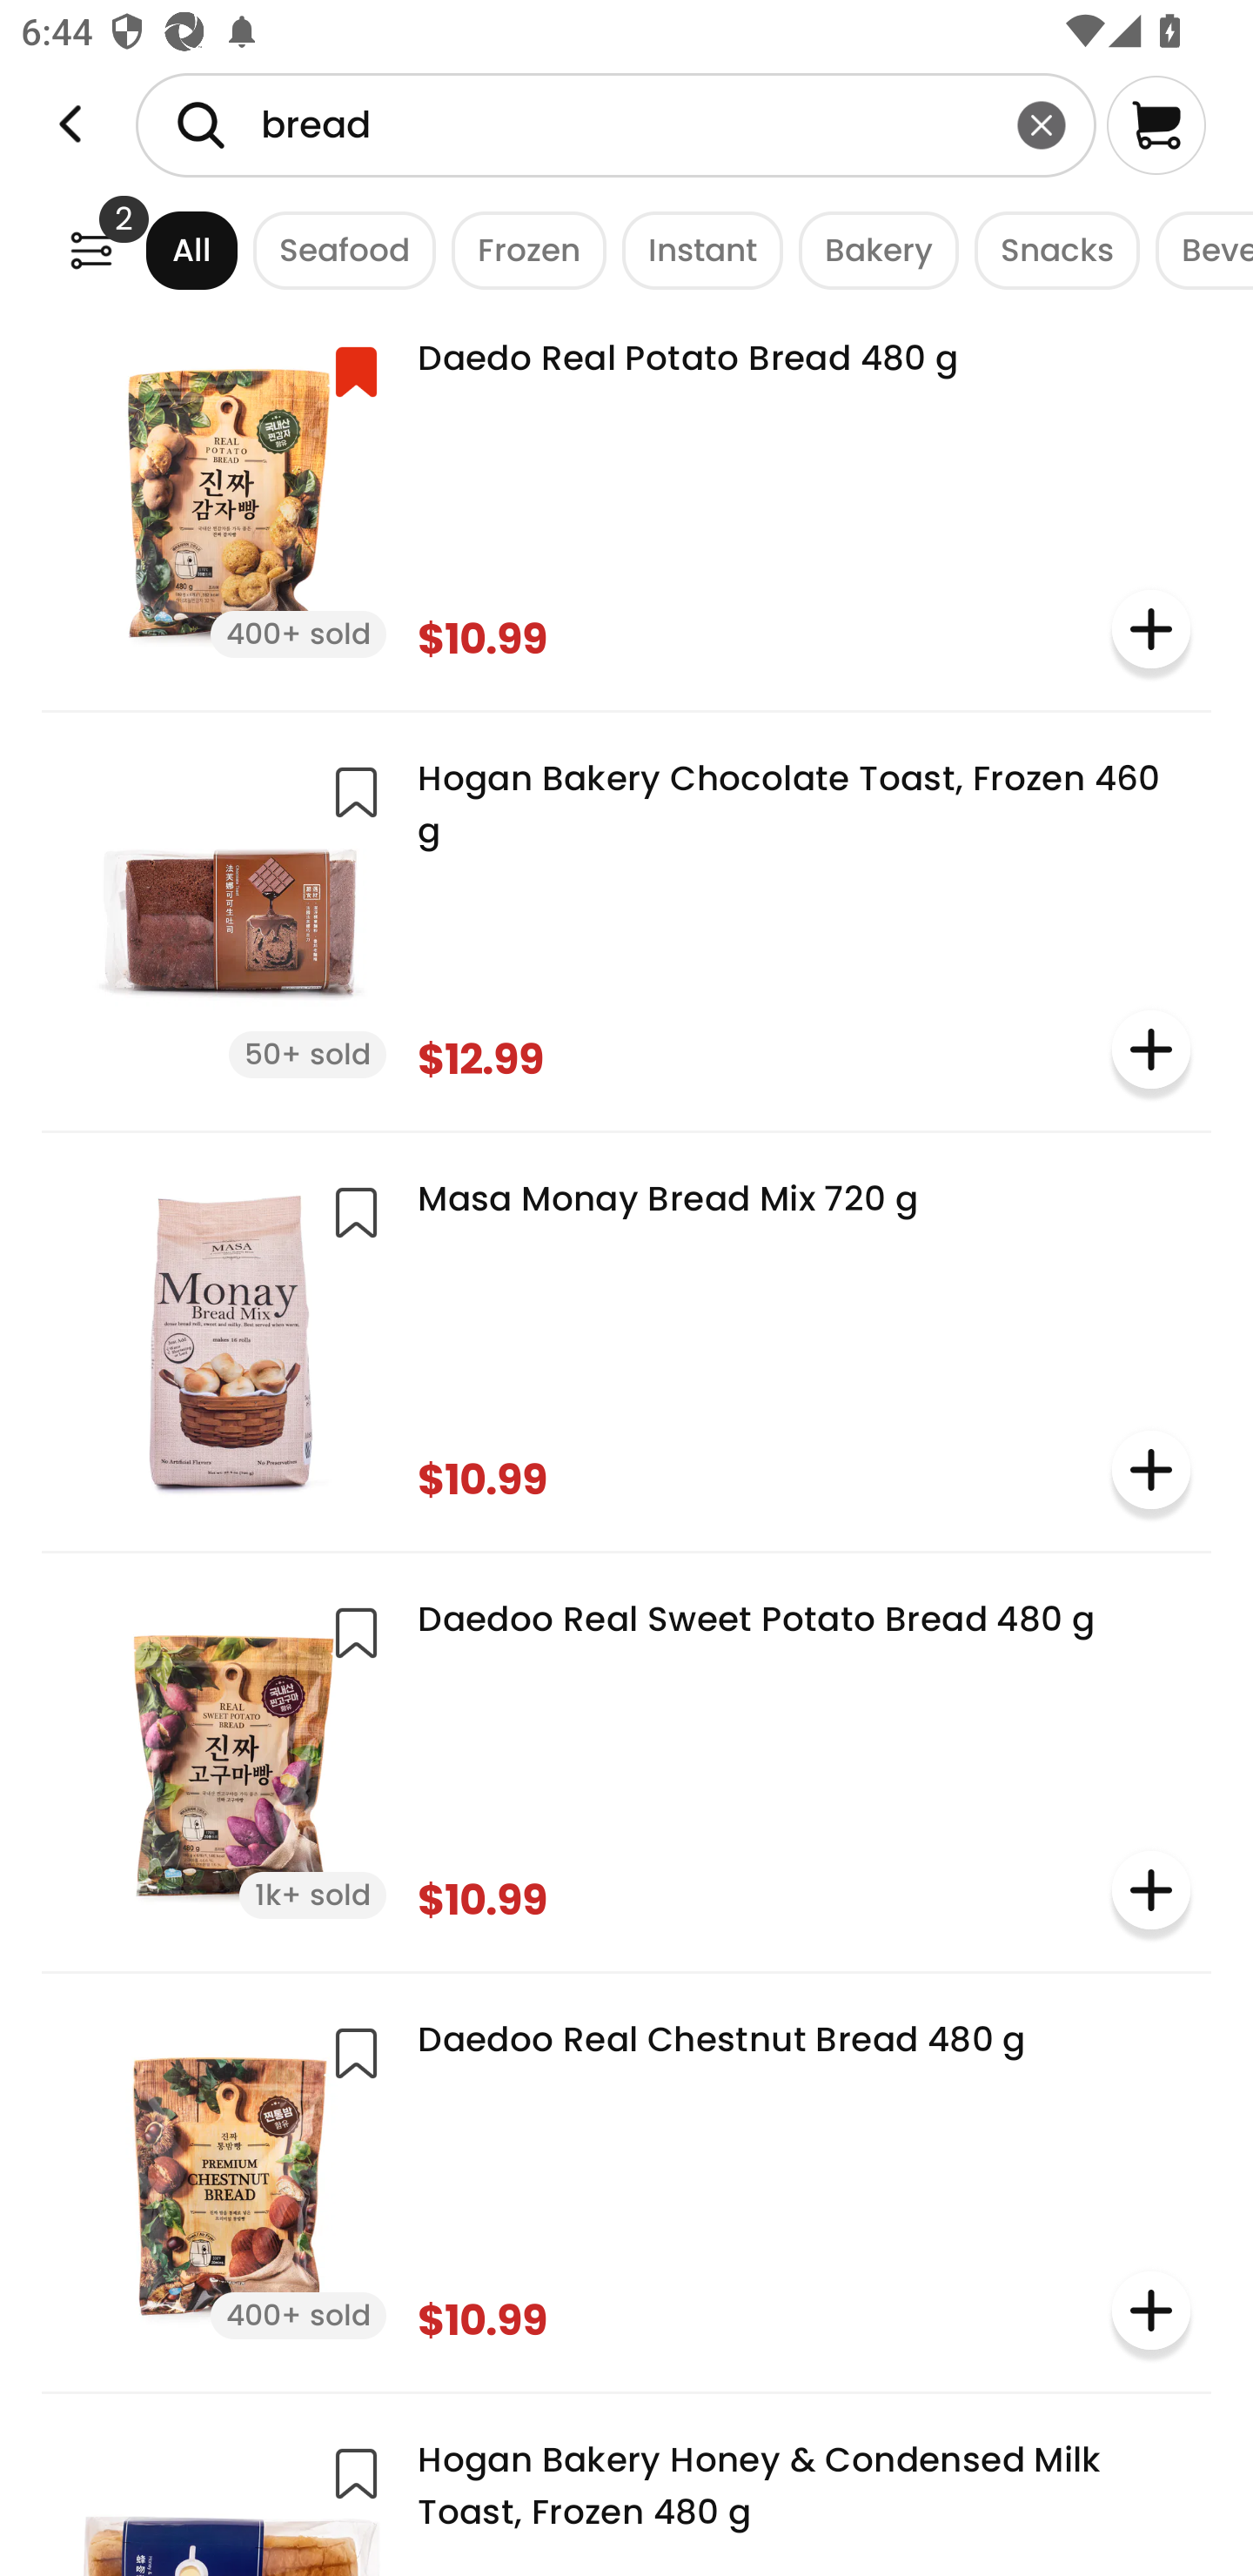 The height and width of the screenshot is (2576, 1253). What do you see at coordinates (90, 249) in the screenshot?
I see `Weee!` at bounding box center [90, 249].